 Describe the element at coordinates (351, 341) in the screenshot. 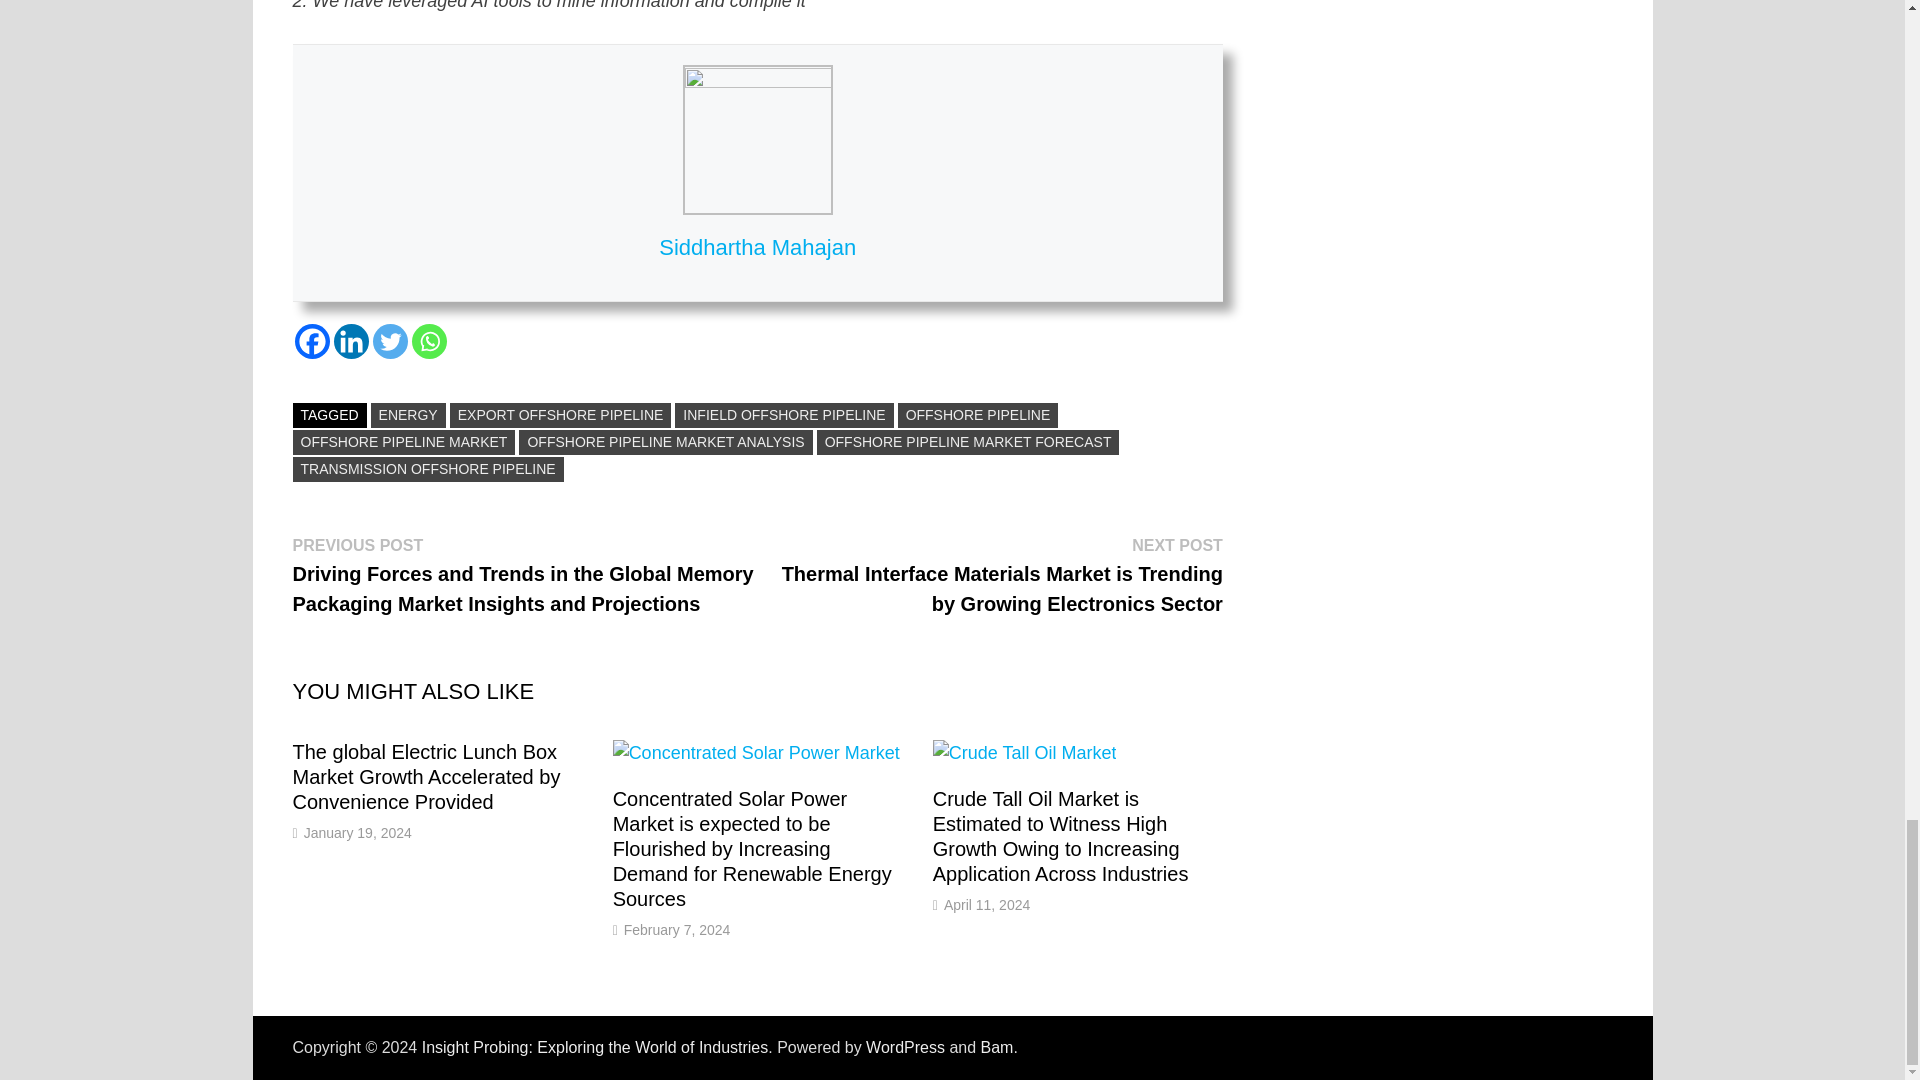

I see `Linkedin` at that location.